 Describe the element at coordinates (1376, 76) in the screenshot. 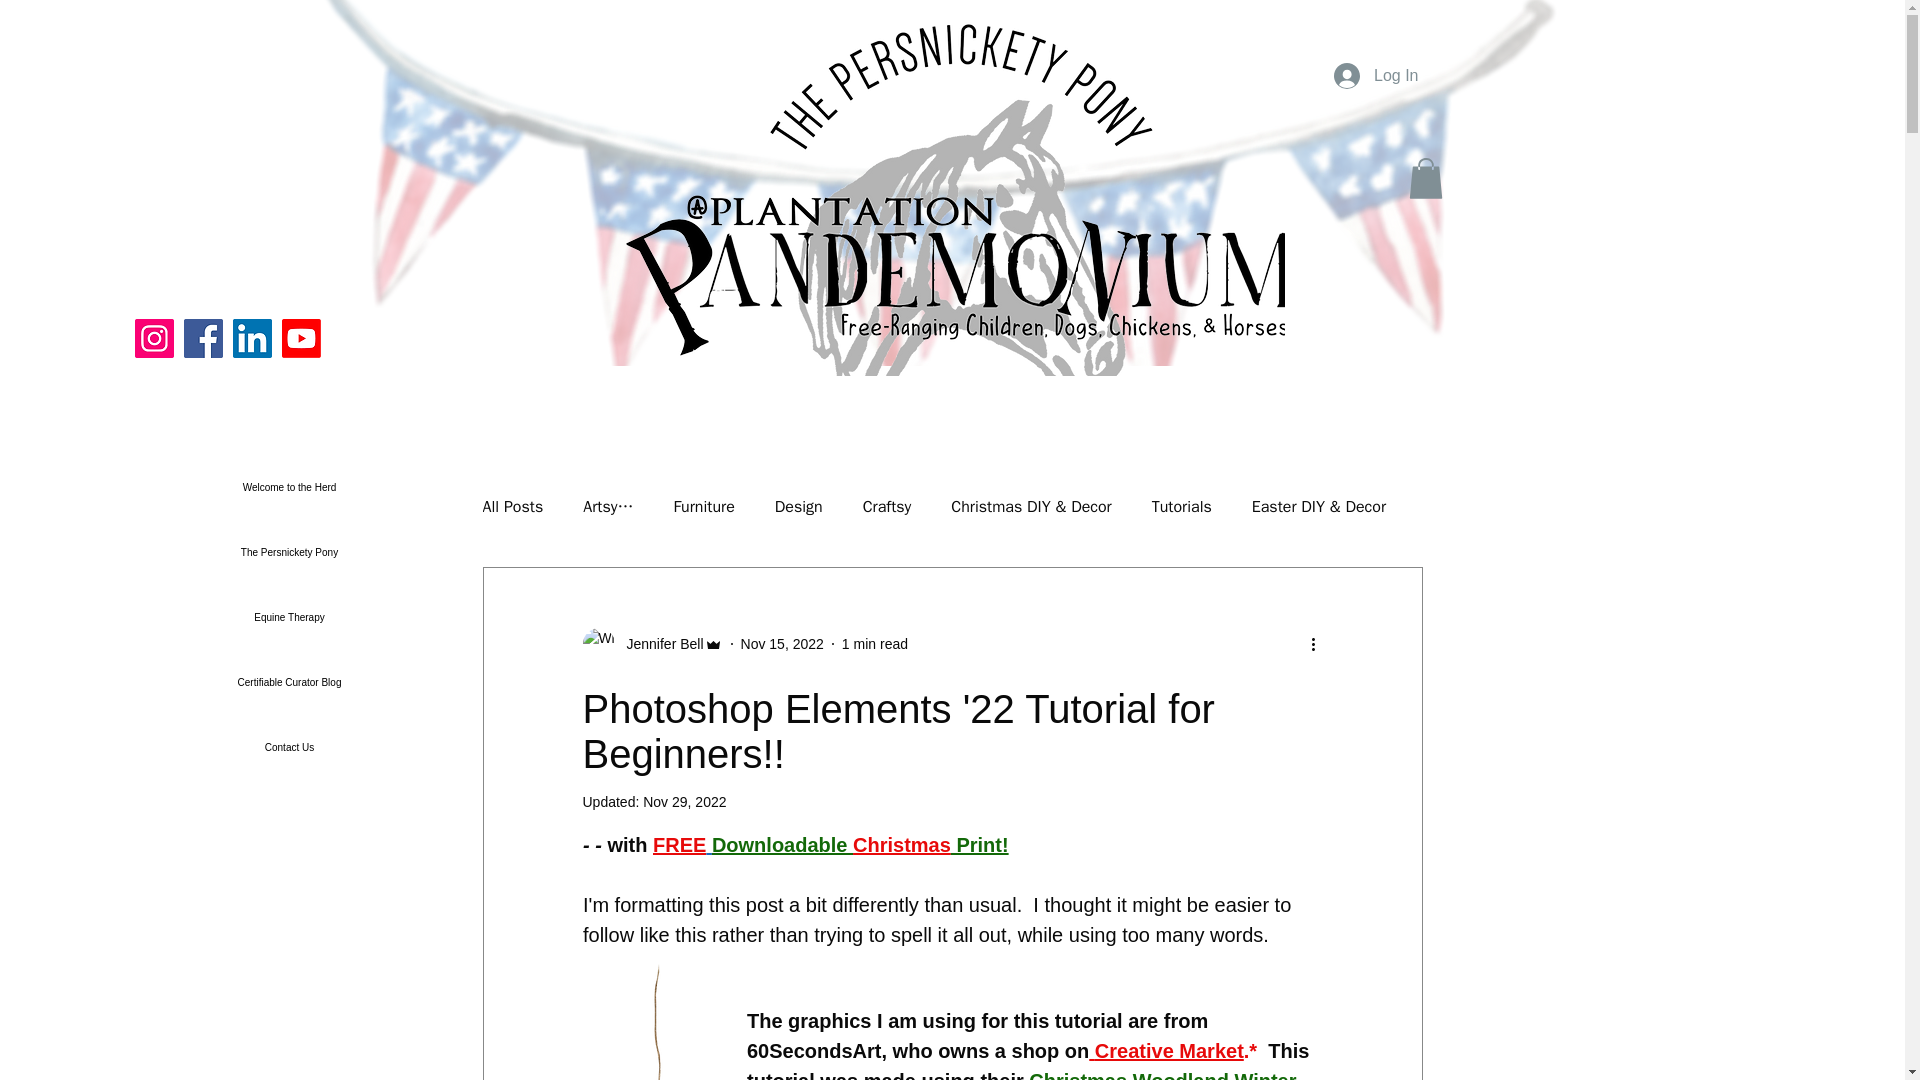

I see `Log In` at that location.